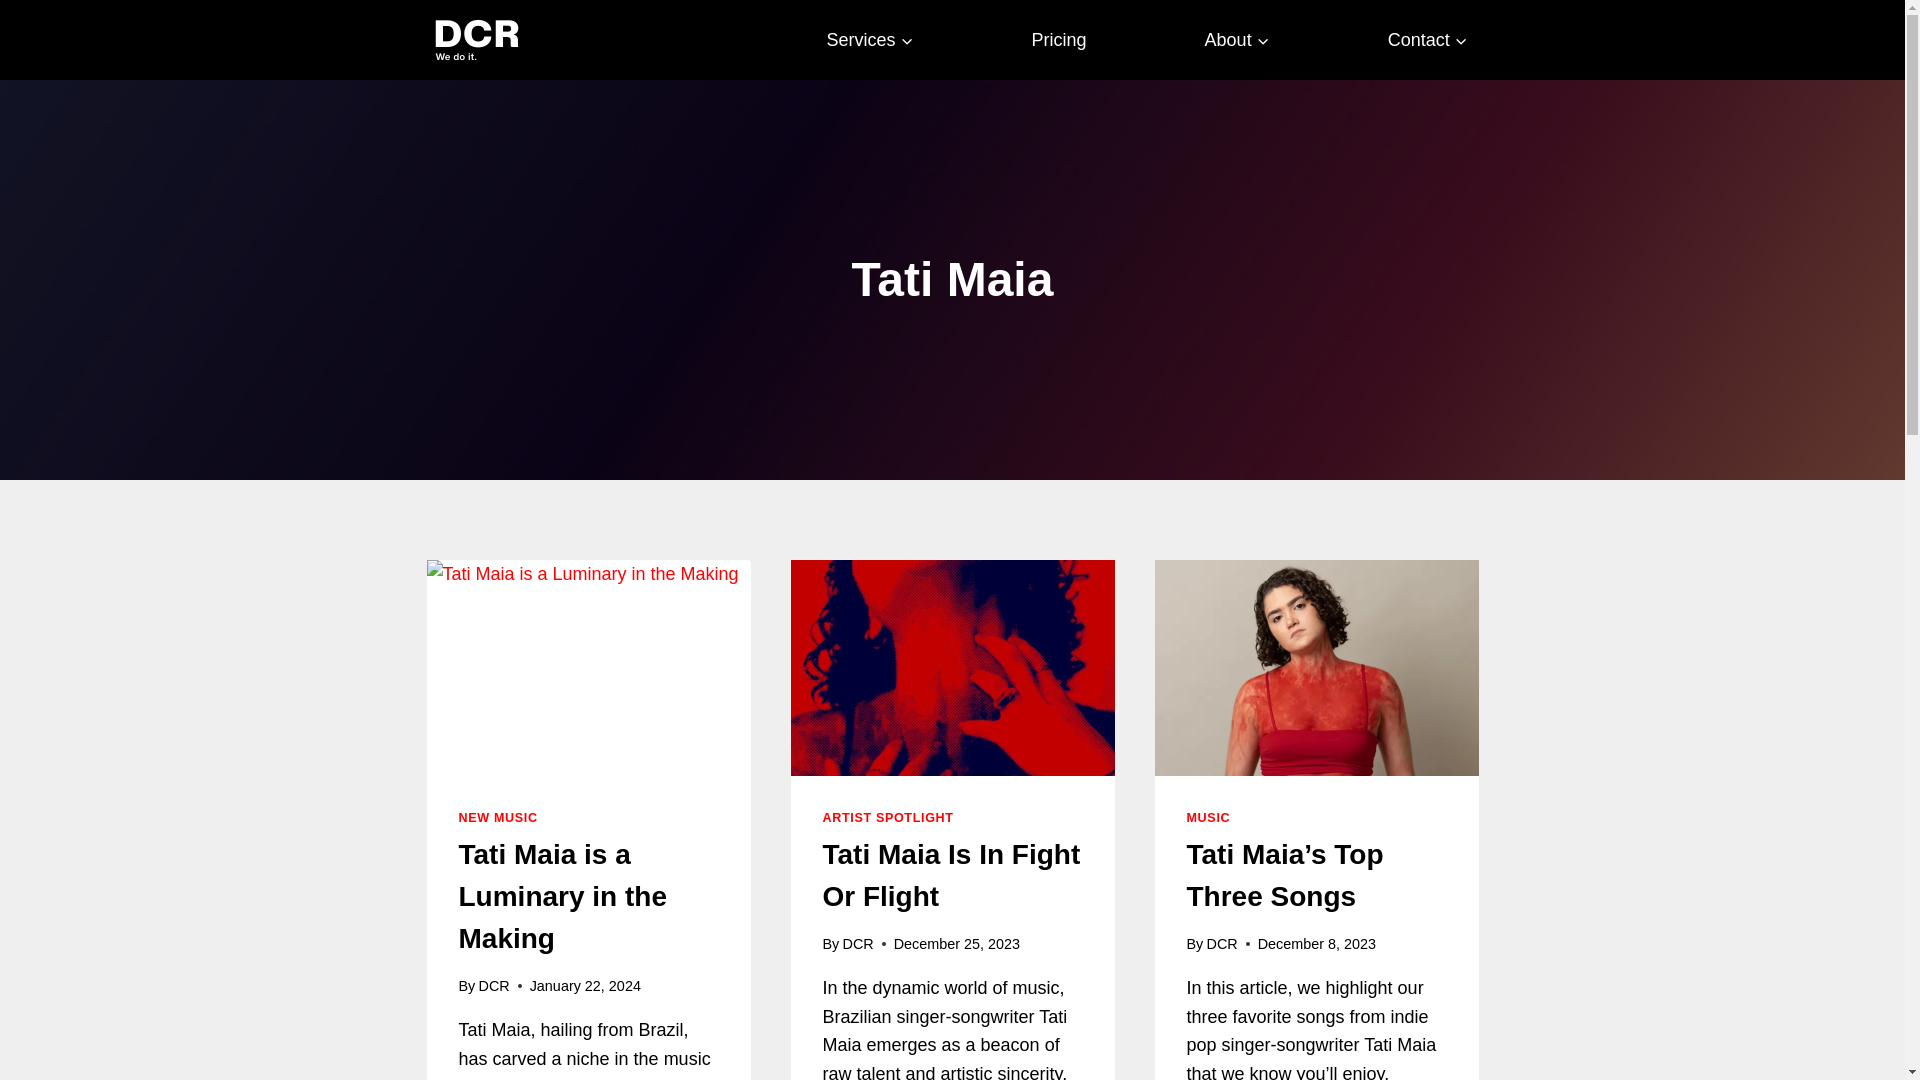 The width and height of the screenshot is (1920, 1080). I want to click on DCR, so click(858, 944).